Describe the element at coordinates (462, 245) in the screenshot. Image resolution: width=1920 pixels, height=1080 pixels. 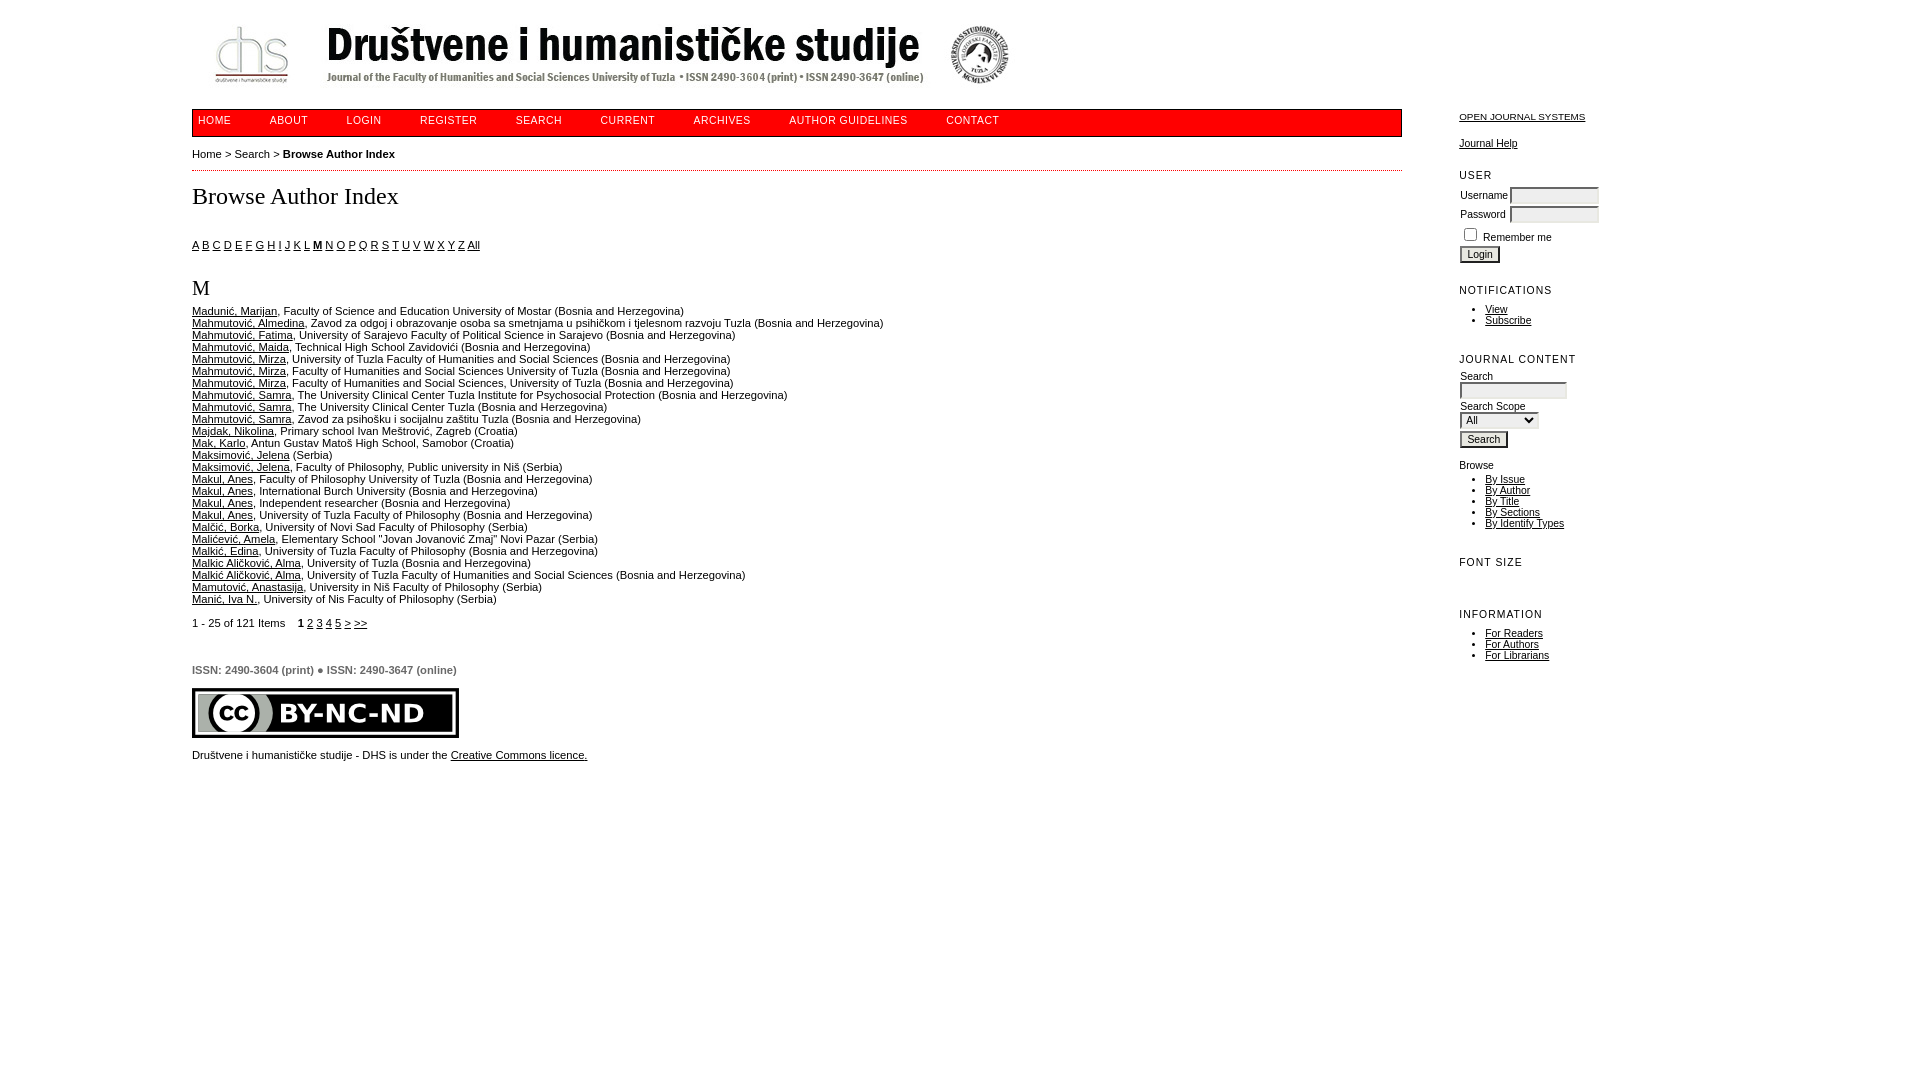
I see `Z` at that location.